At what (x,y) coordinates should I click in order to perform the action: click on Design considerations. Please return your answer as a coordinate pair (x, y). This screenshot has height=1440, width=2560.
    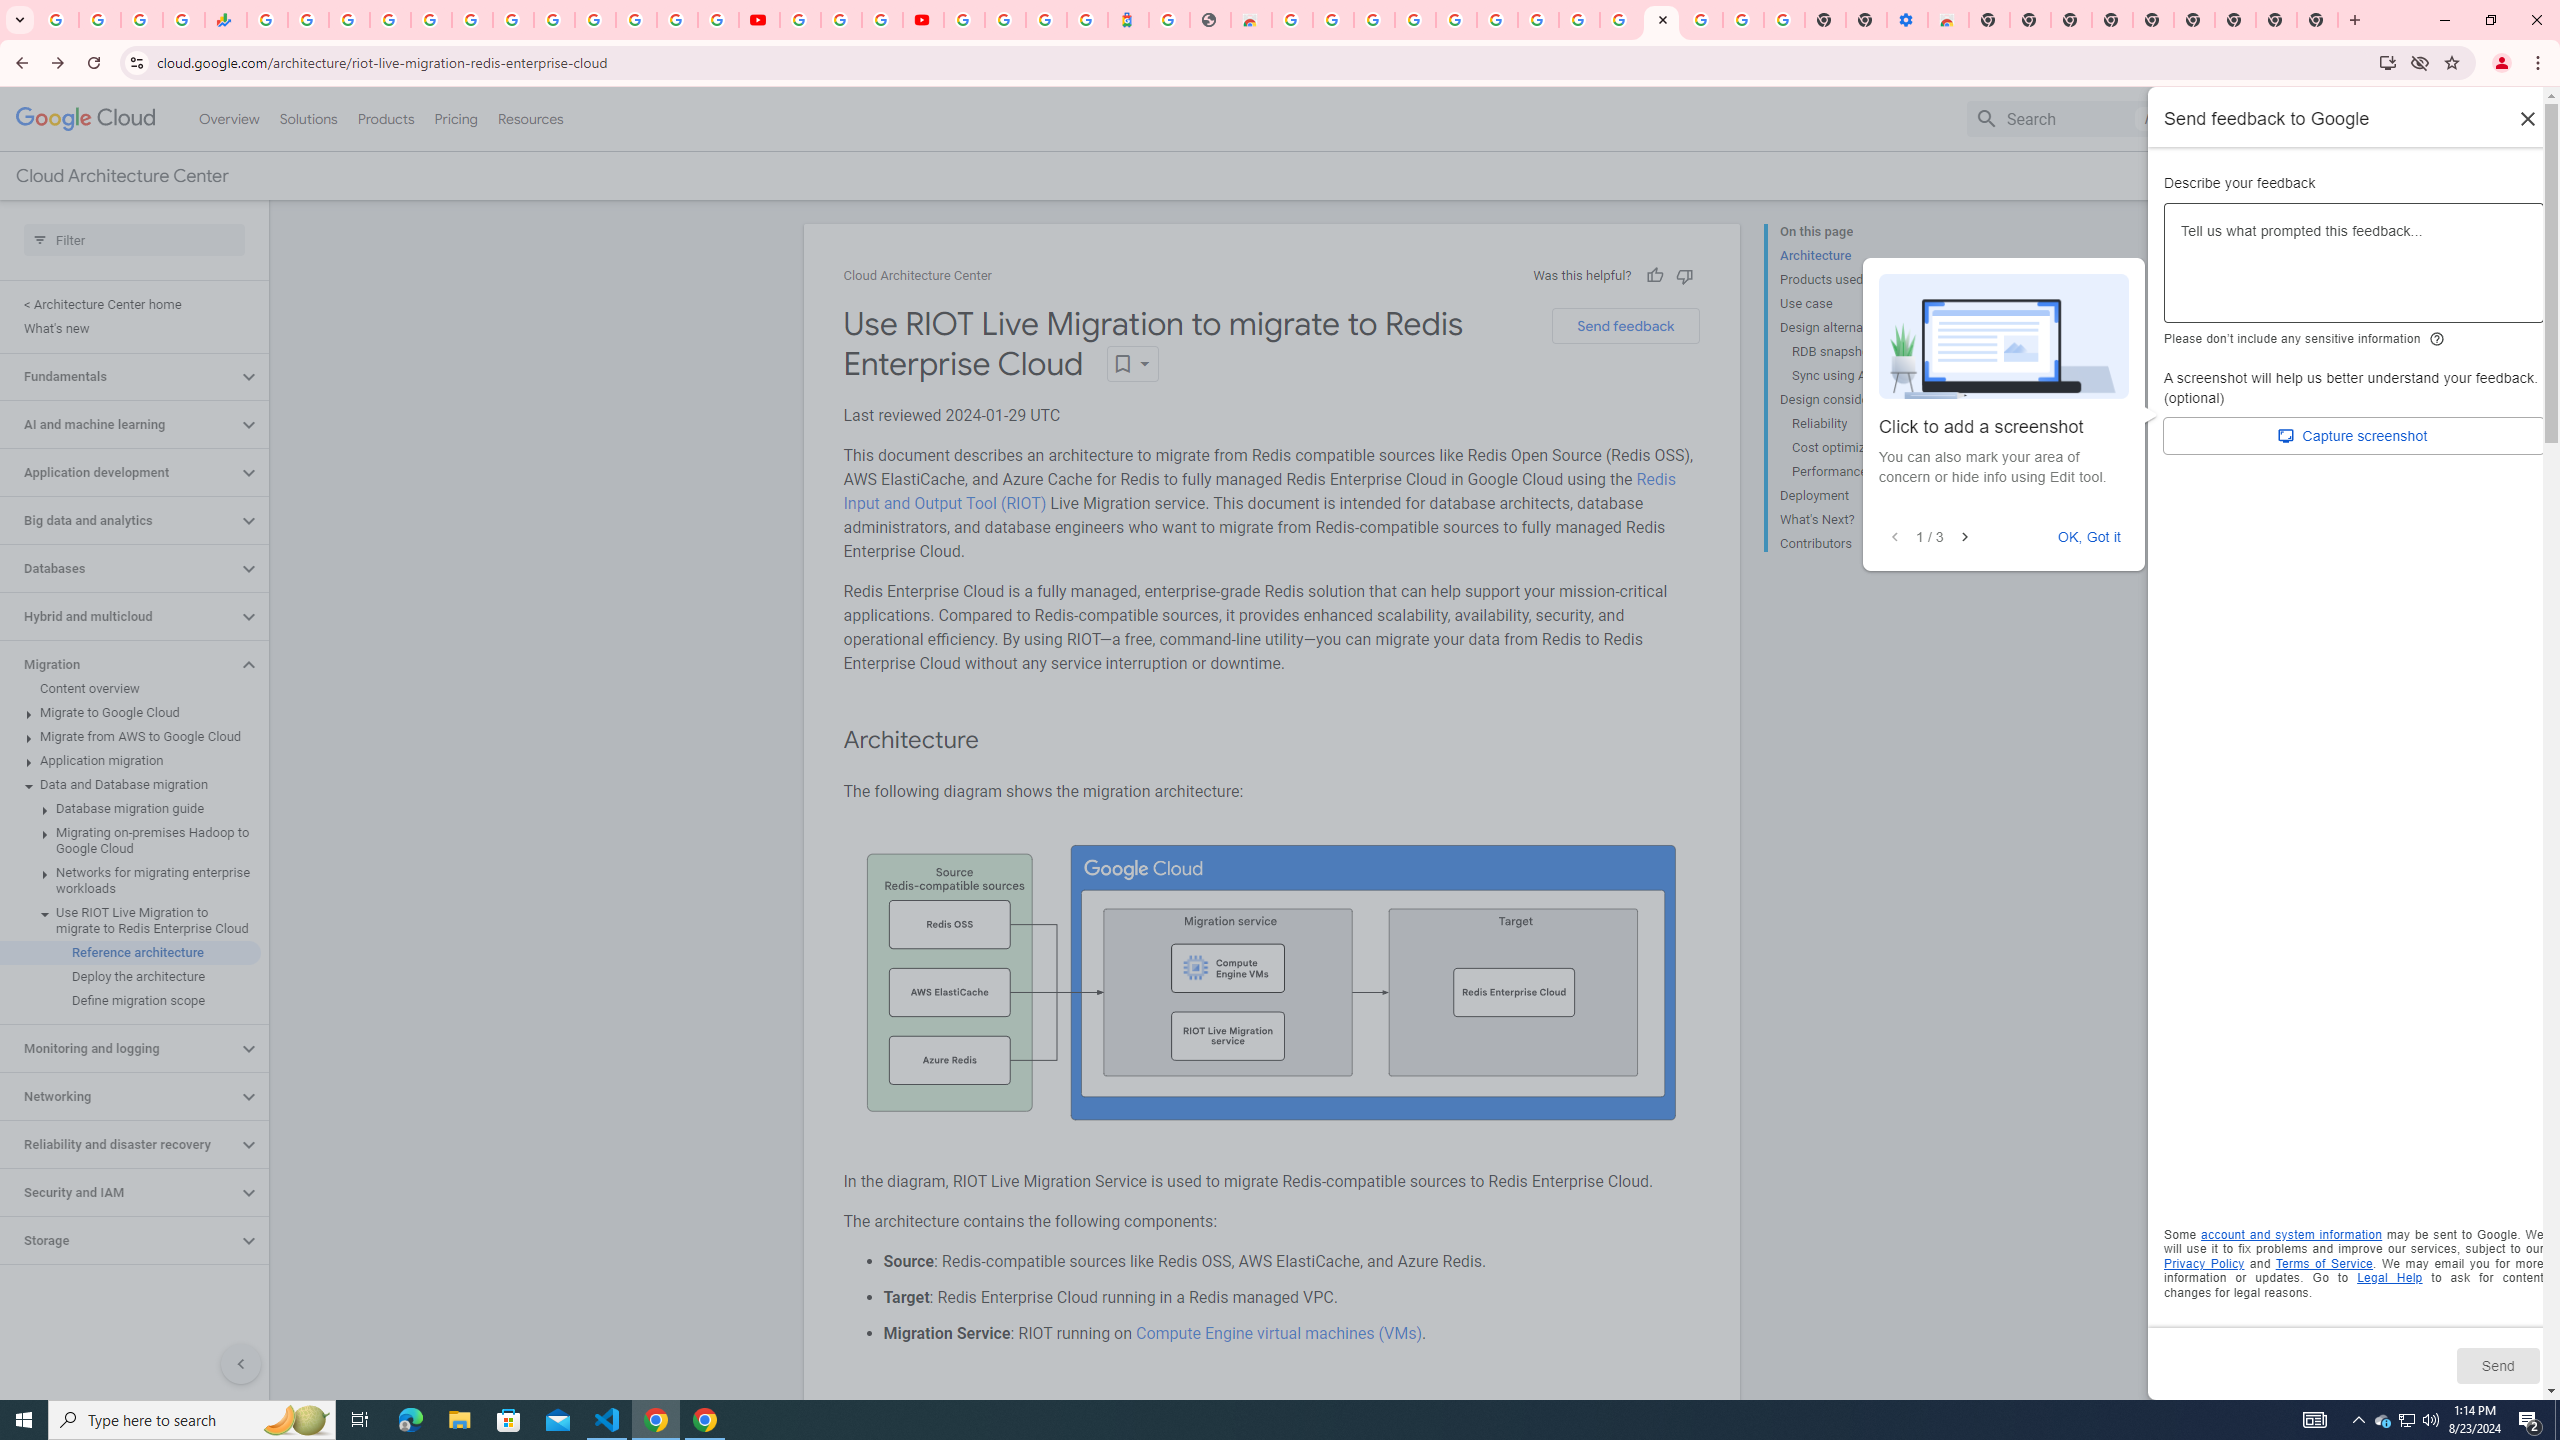
    Looking at the image, I should click on (1861, 399).